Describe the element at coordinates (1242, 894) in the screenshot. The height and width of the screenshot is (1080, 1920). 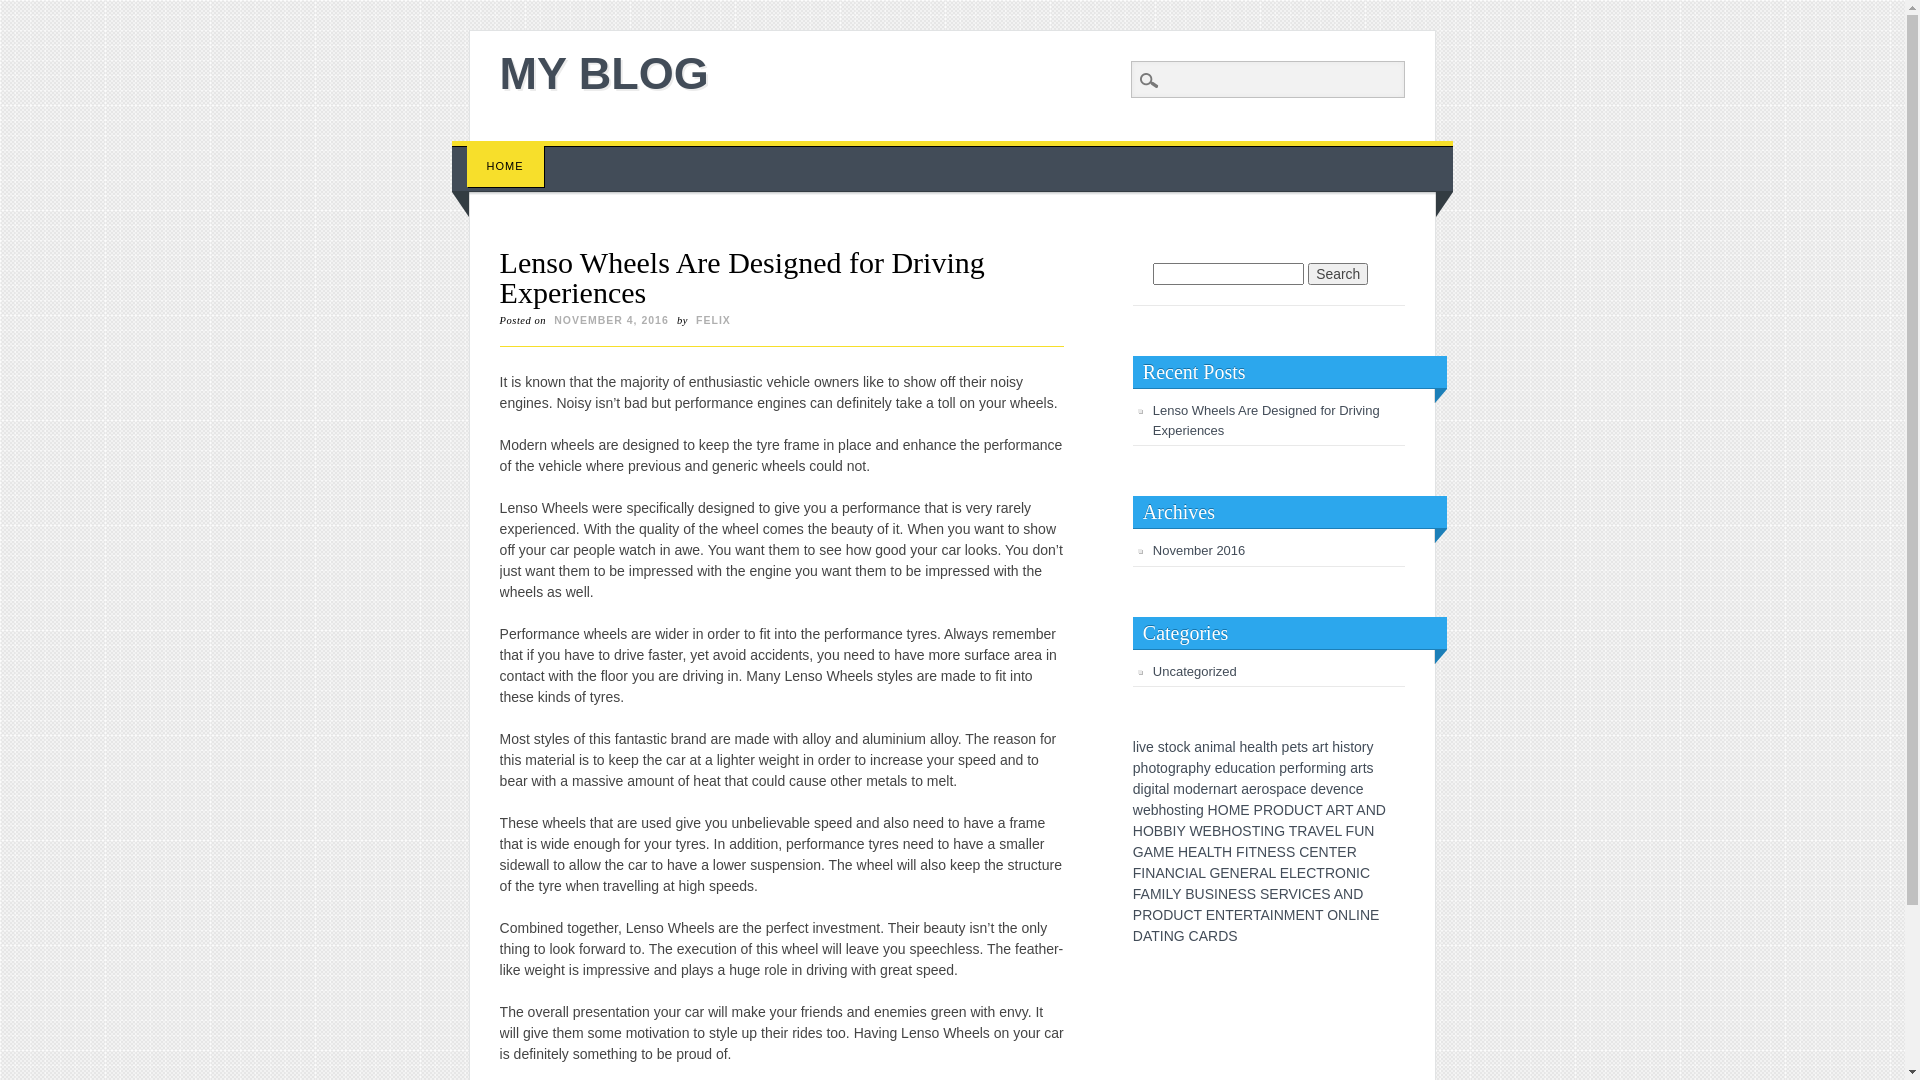
I see `S` at that location.